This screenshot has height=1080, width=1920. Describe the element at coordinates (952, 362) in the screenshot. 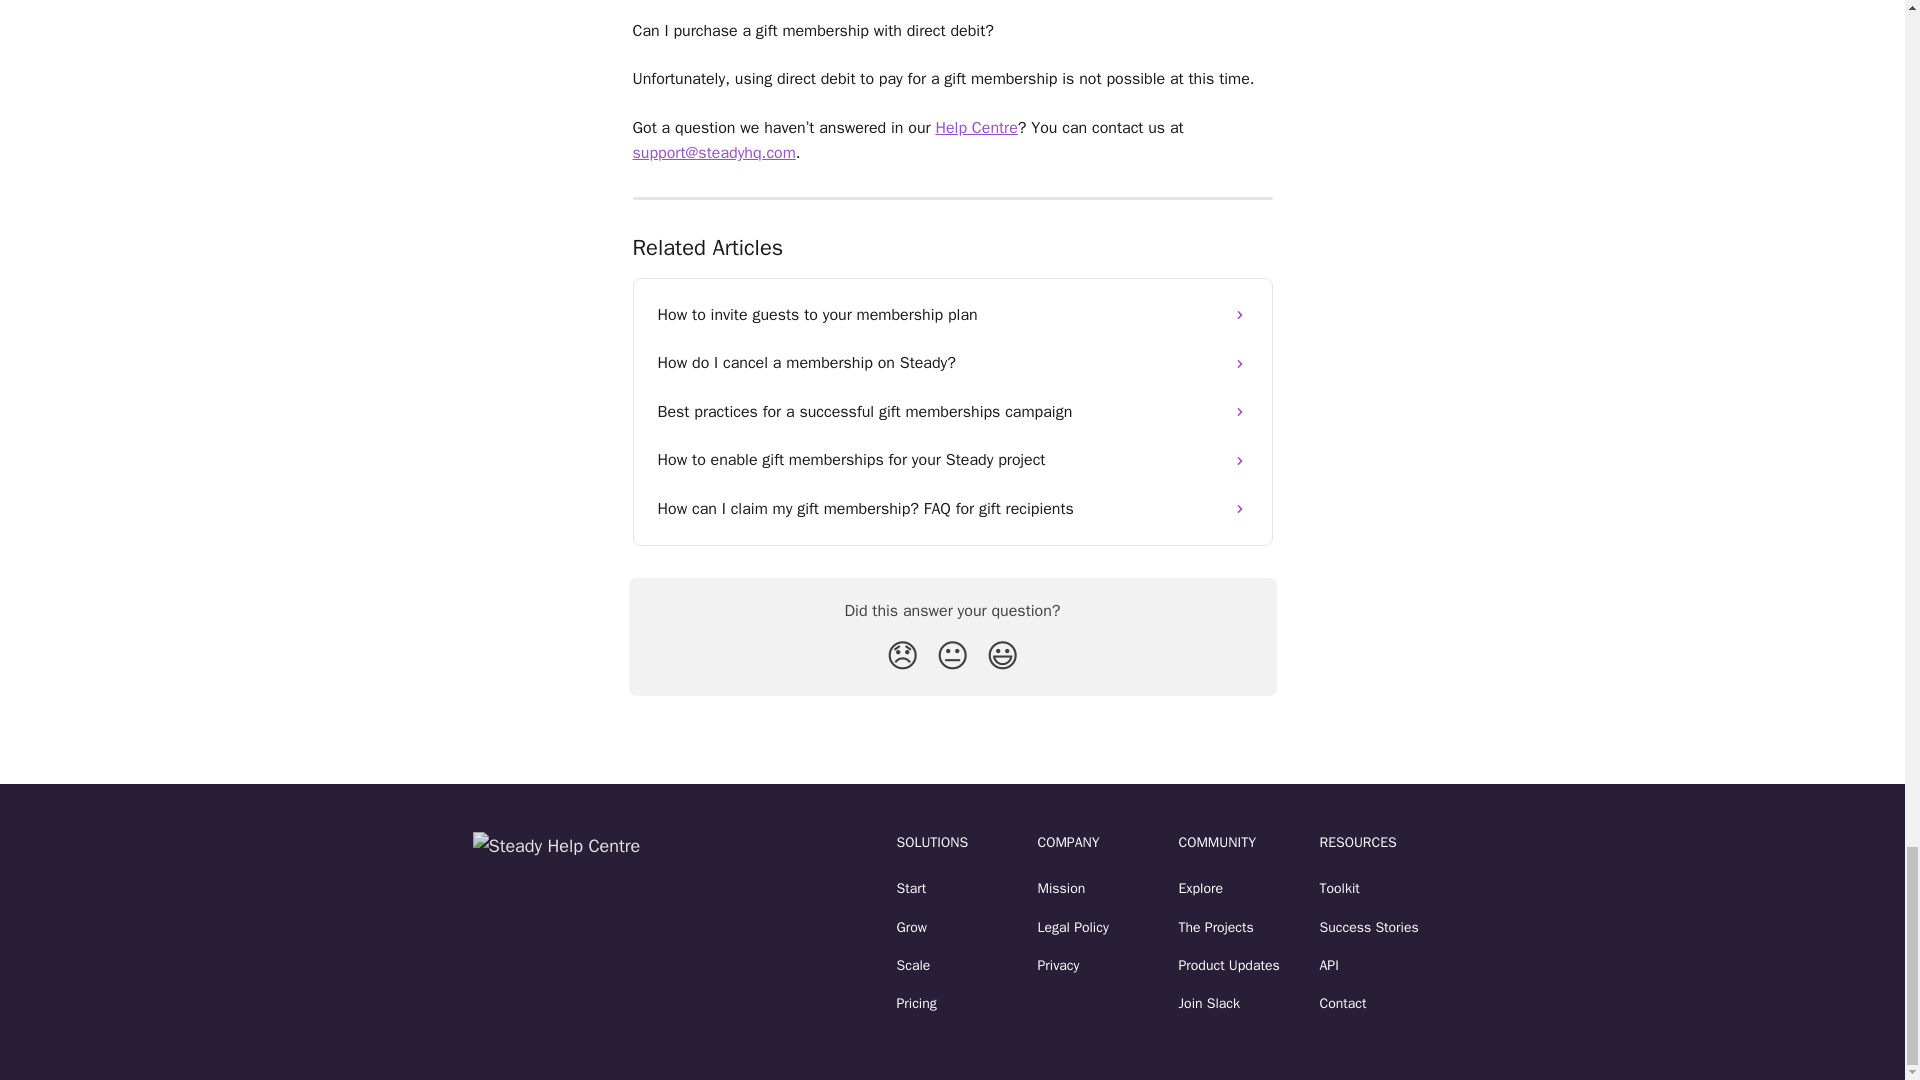

I see `How do I cancel a membership on Steady?` at that location.